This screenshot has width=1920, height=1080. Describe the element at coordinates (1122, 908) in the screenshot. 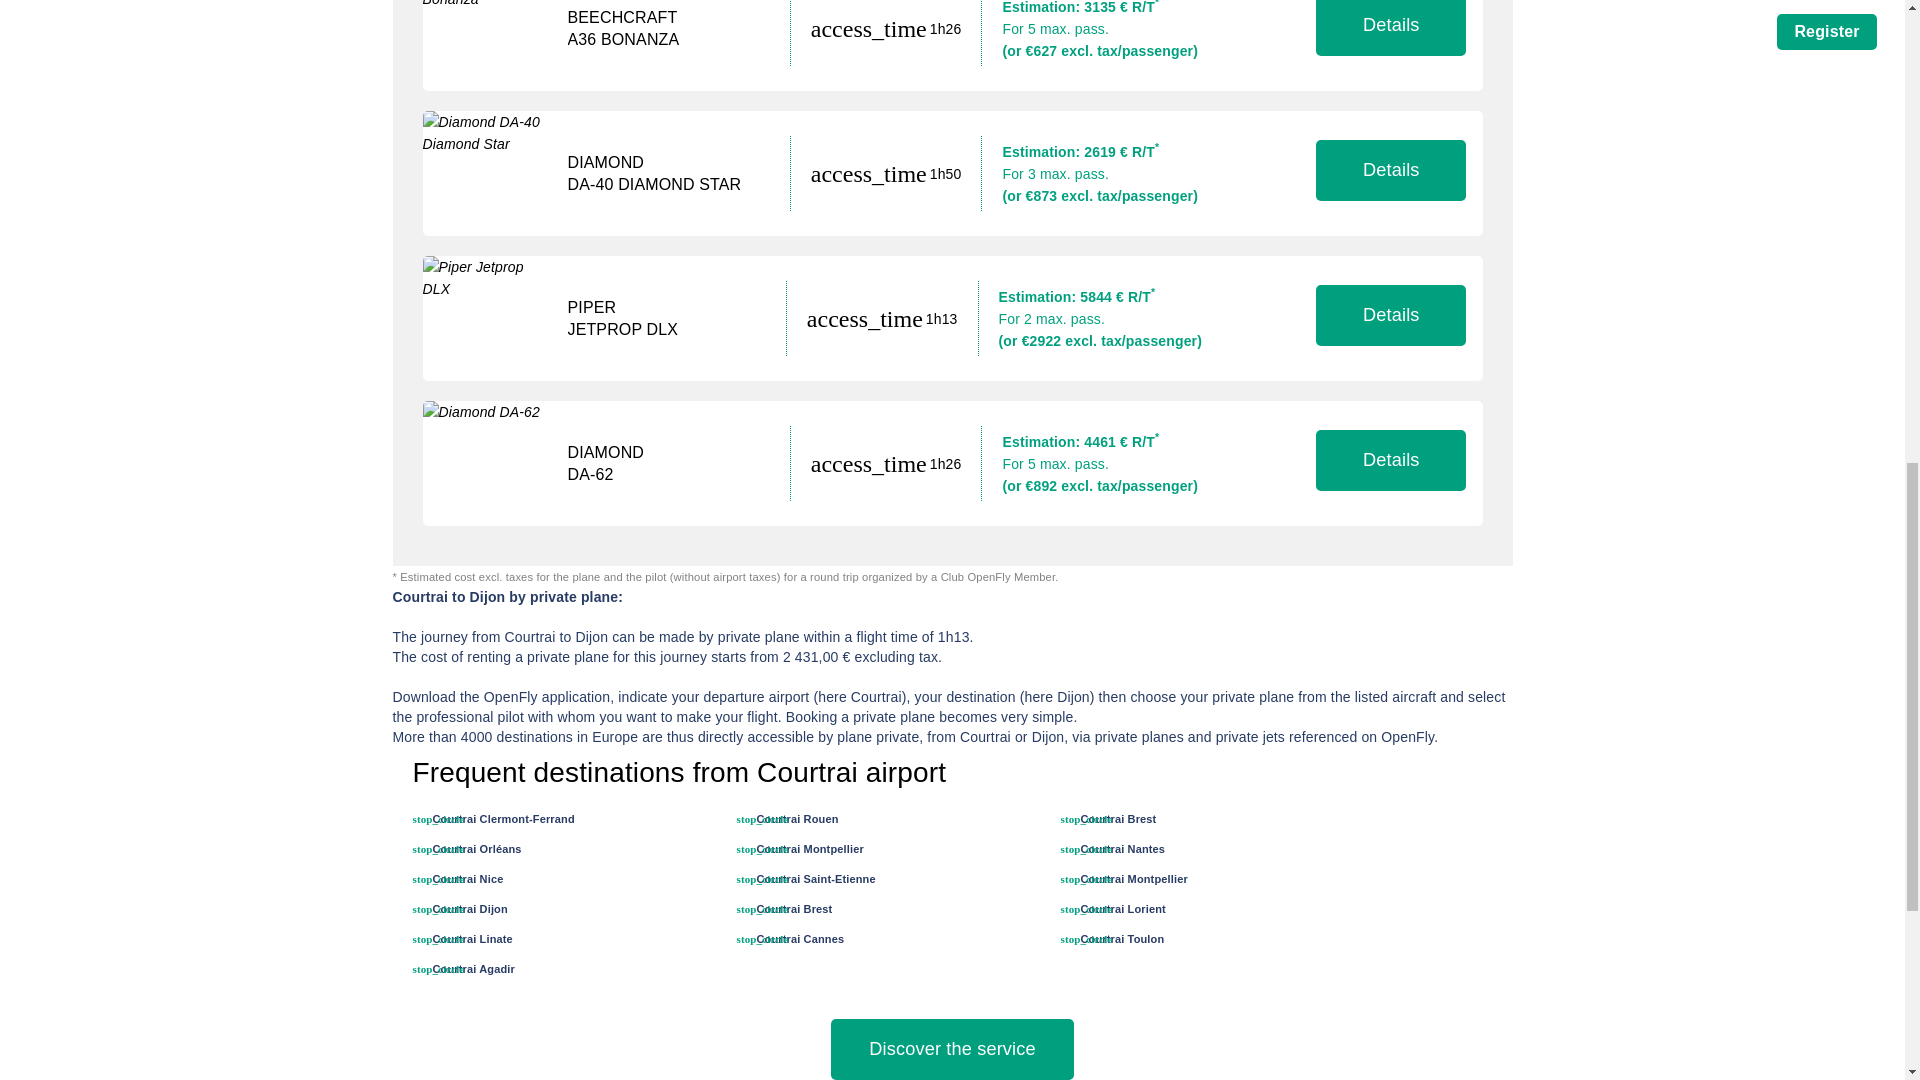

I see `Courtrai Lorient` at that location.